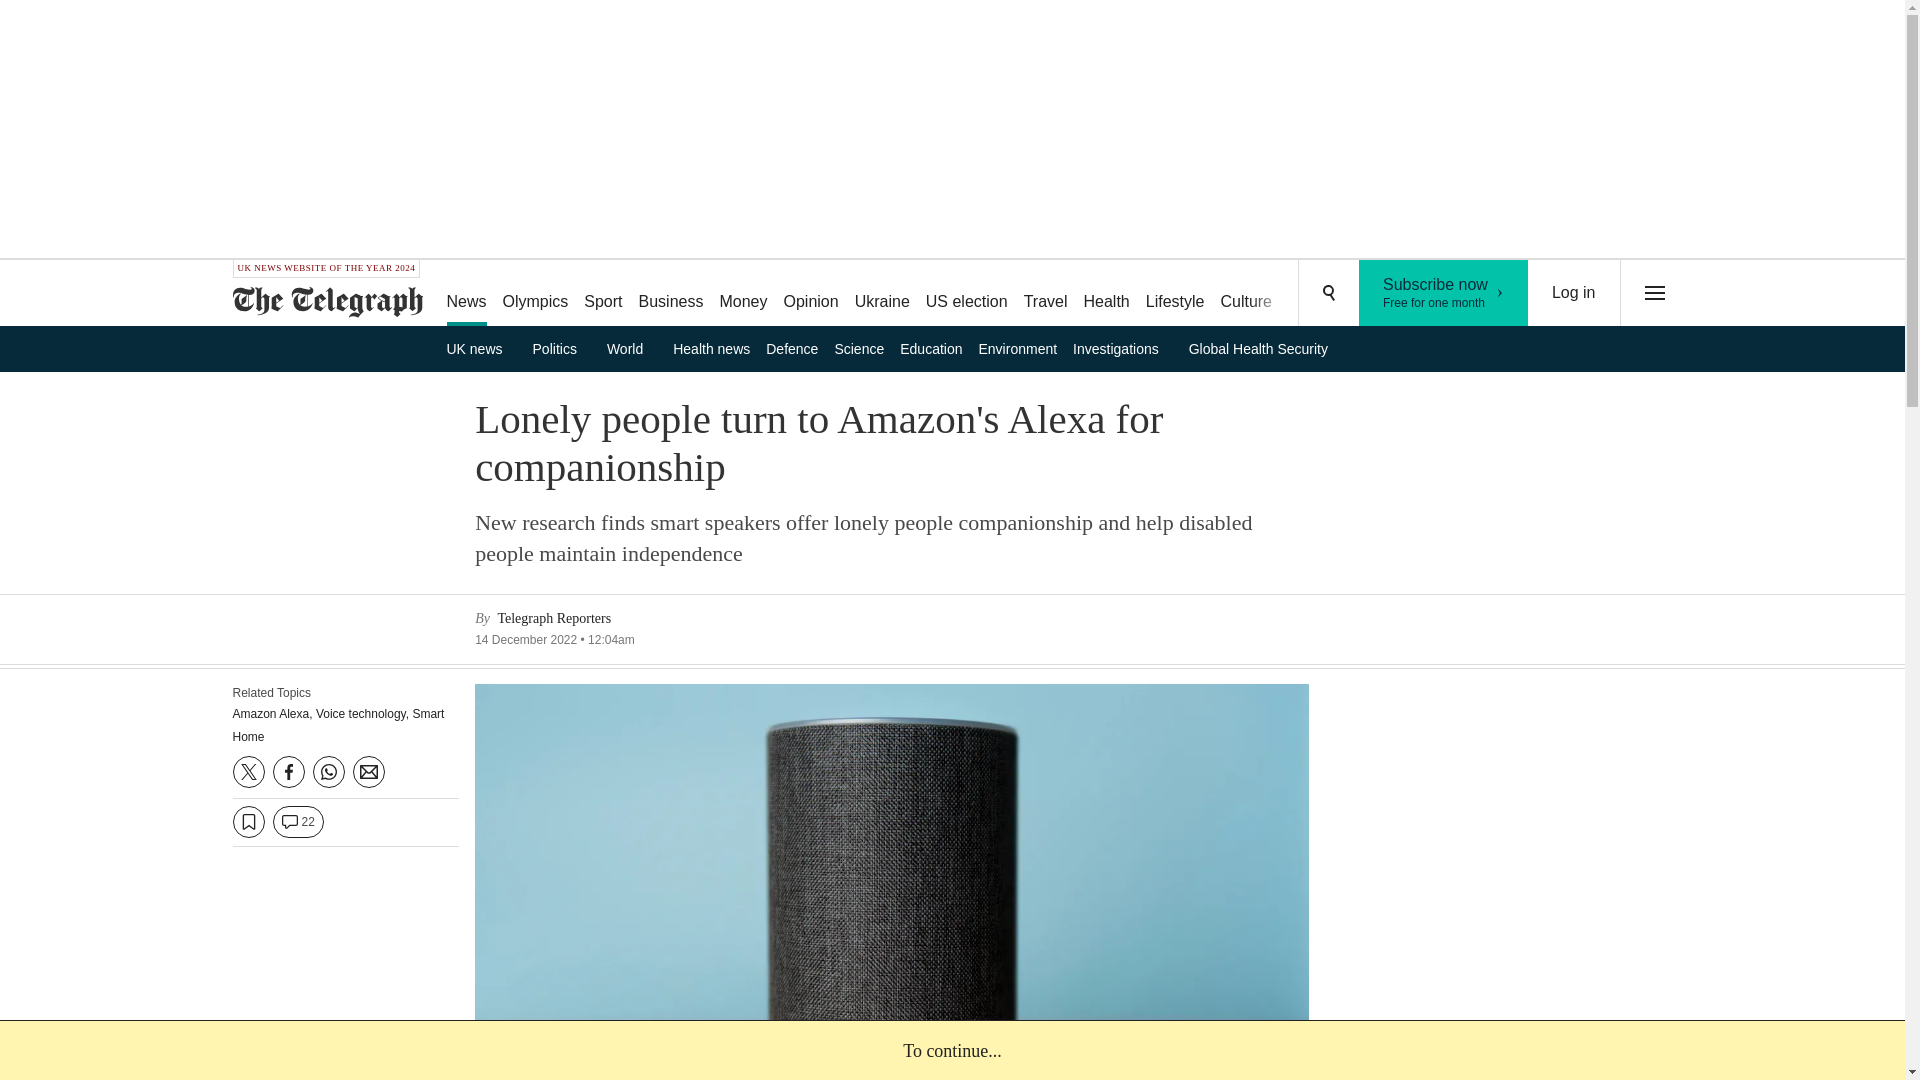 This screenshot has width=1920, height=1080. I want to click on Opinion, so click(810, 294).